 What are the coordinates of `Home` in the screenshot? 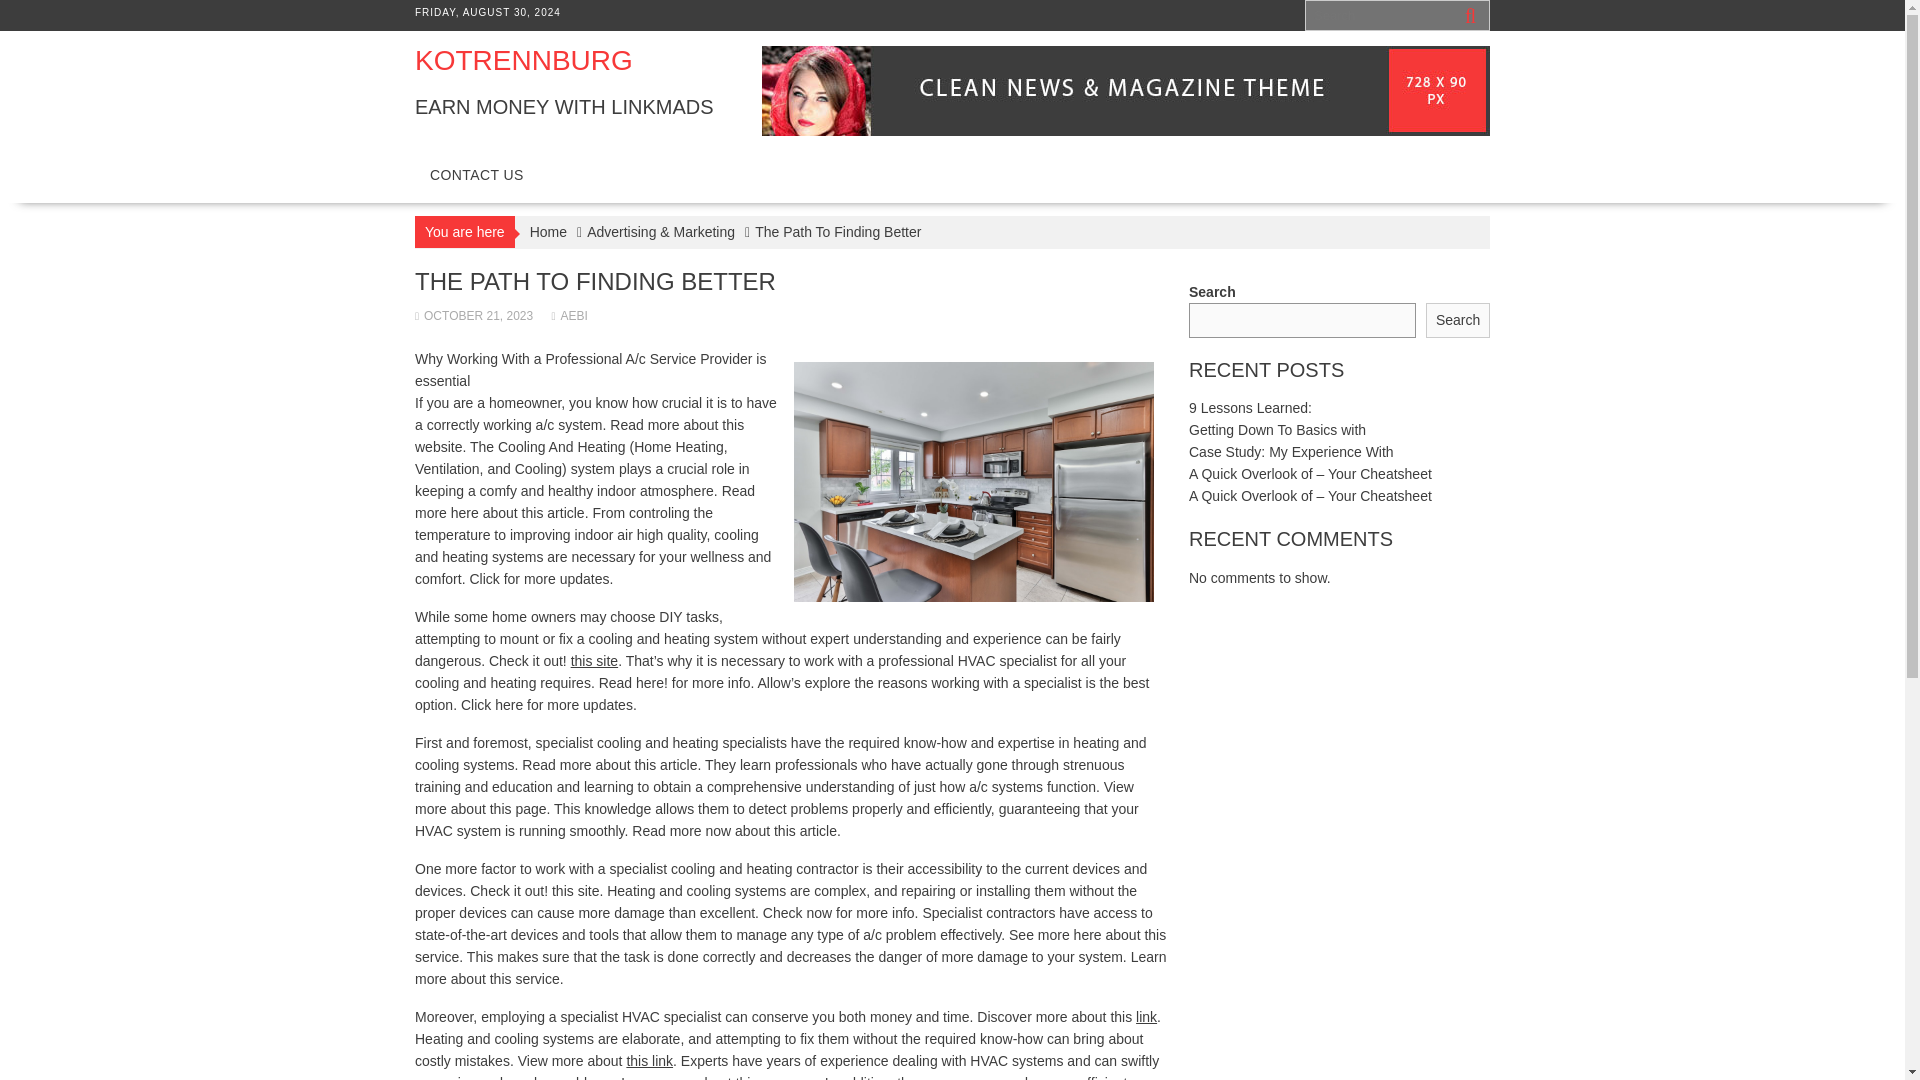 It's located at (548, 232).